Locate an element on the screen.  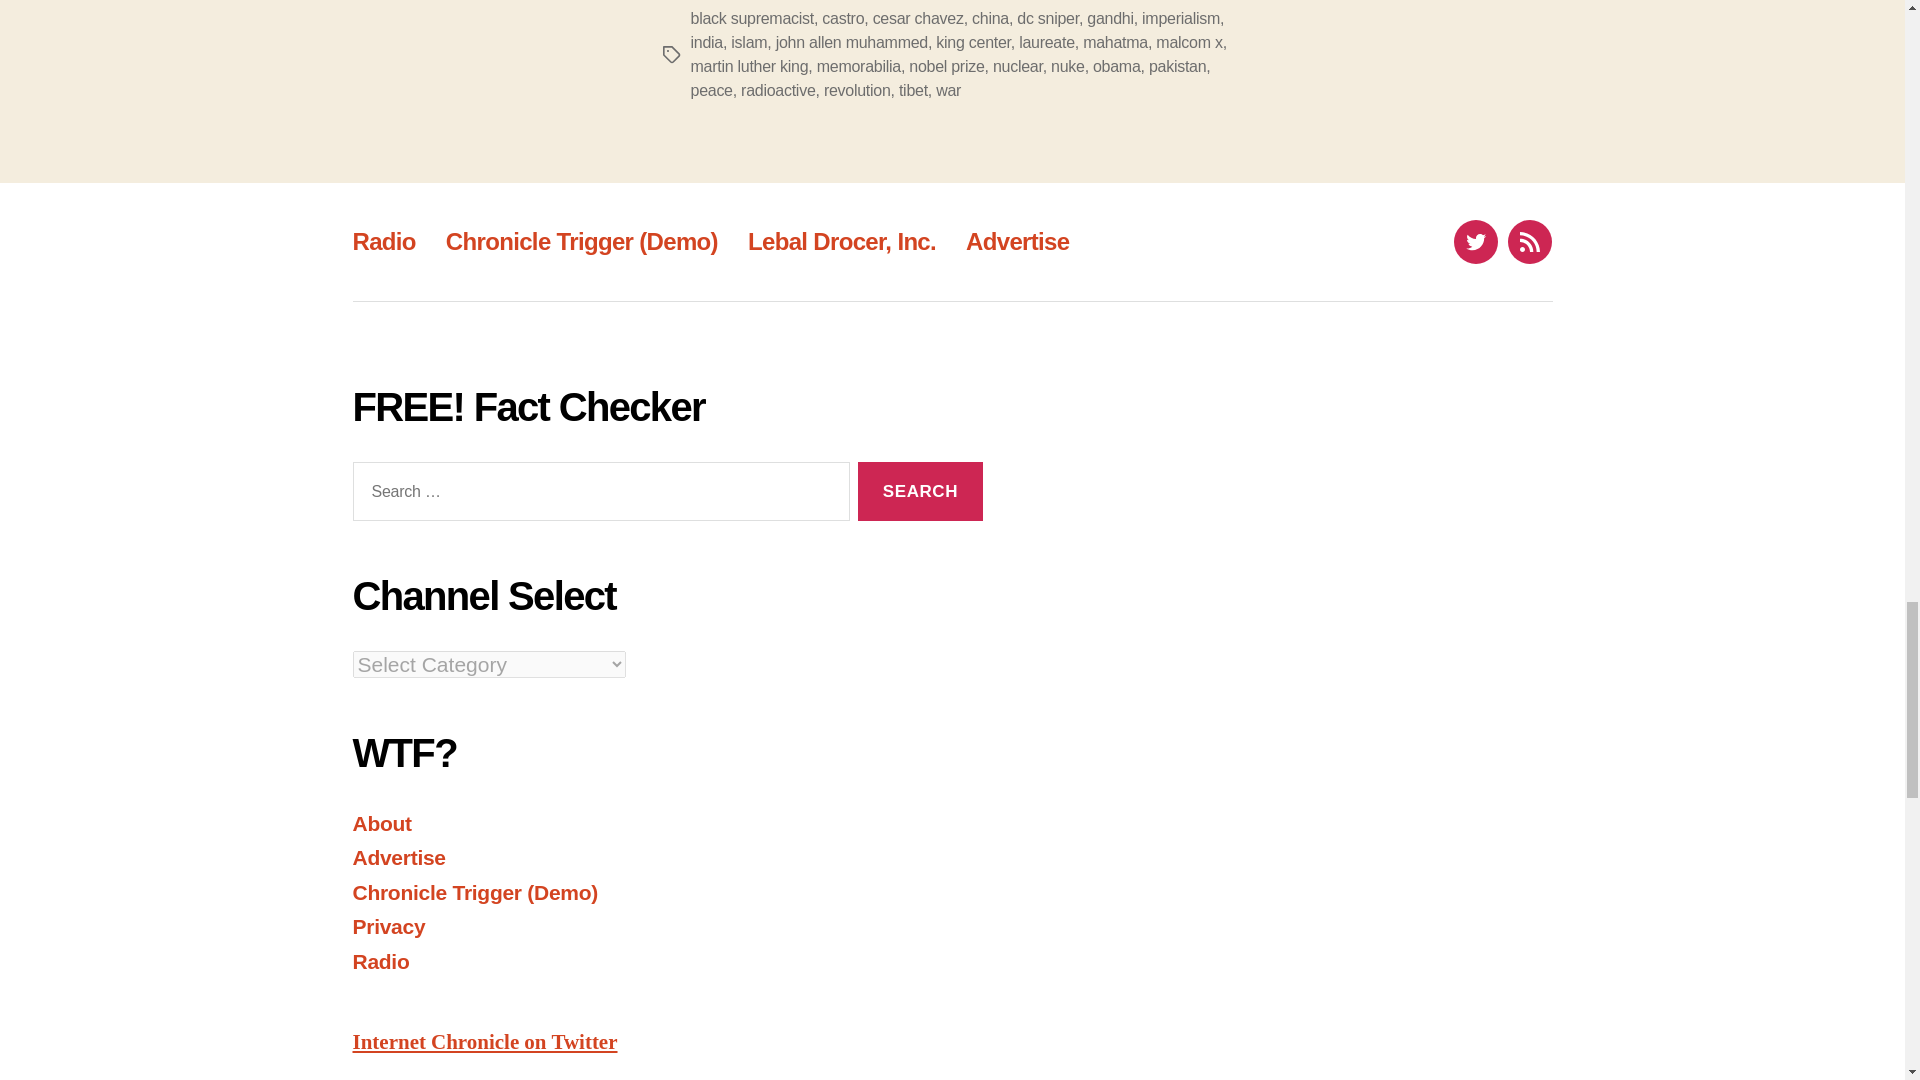
dc sniper is located at coordinates (1048, 18).